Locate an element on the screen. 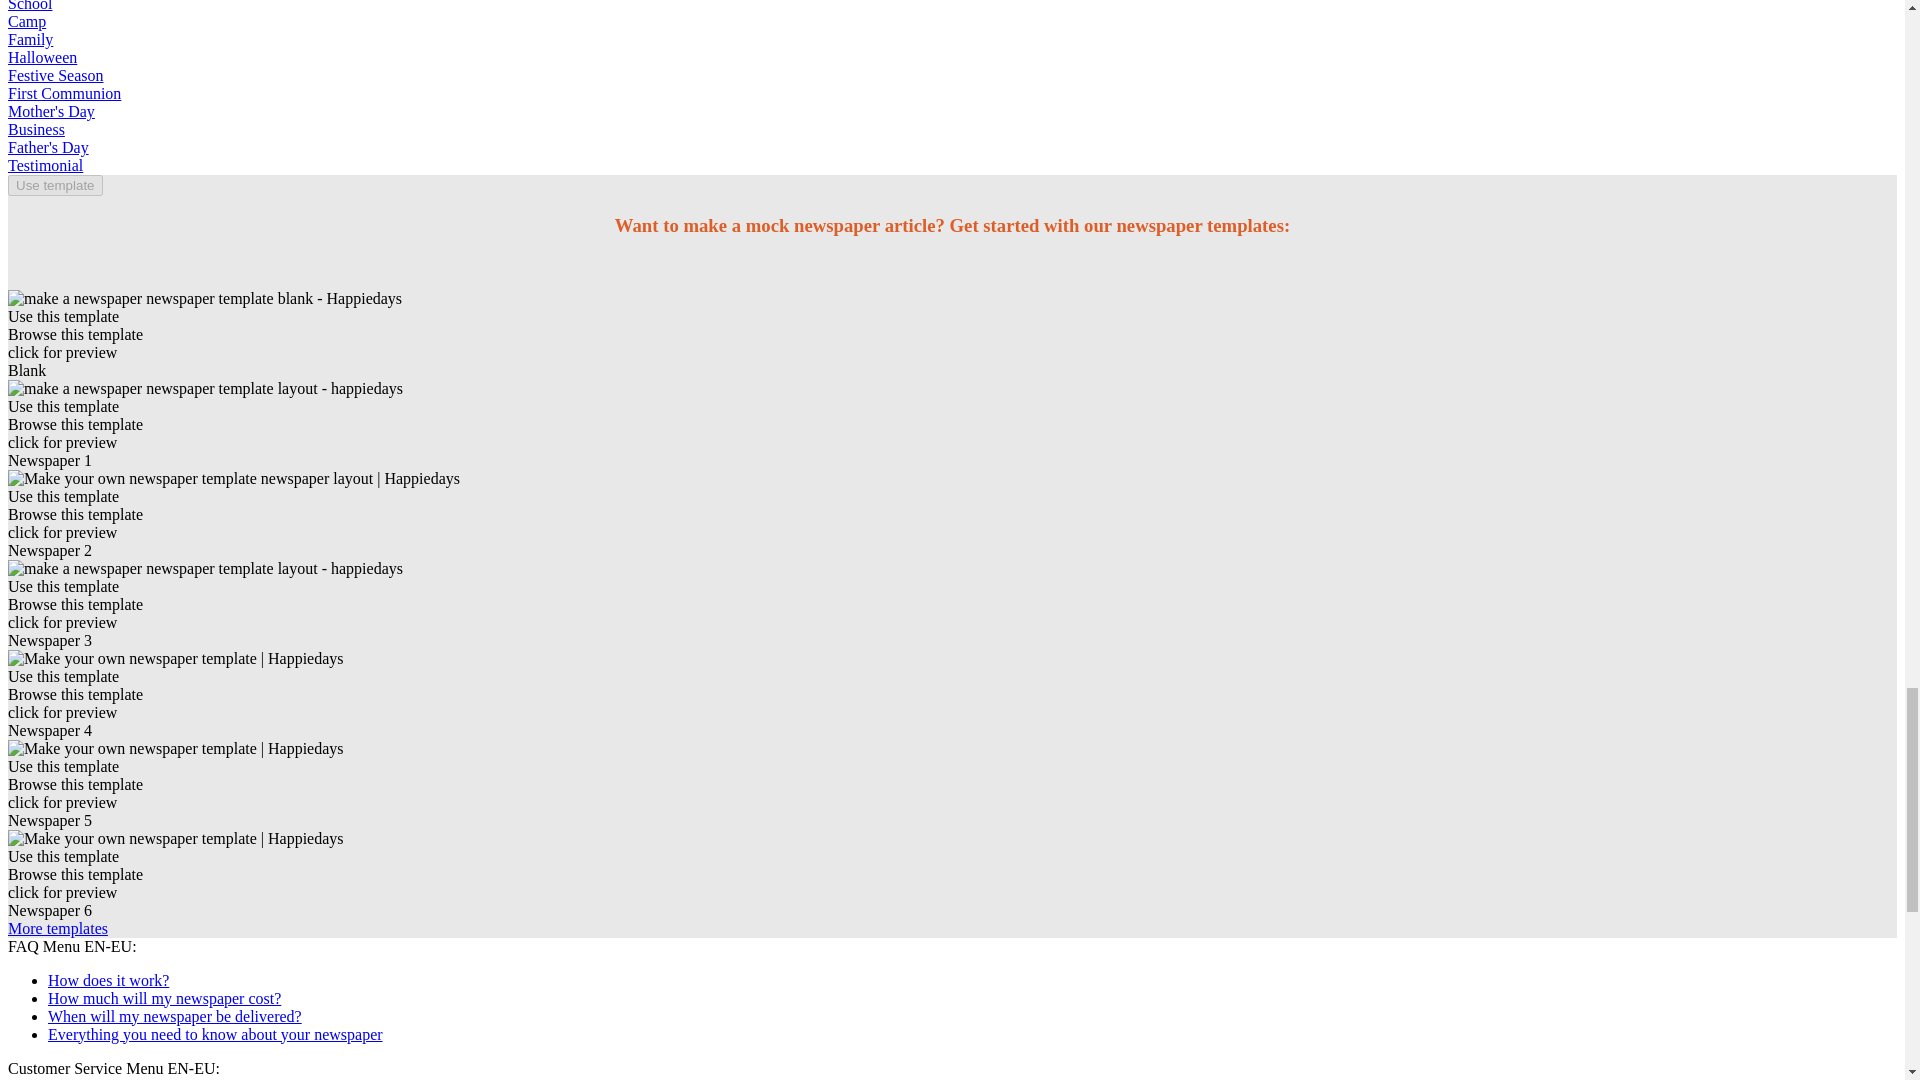 This screenshot has height=1080, width=1920. Camp is located at coordinates (26, 21).